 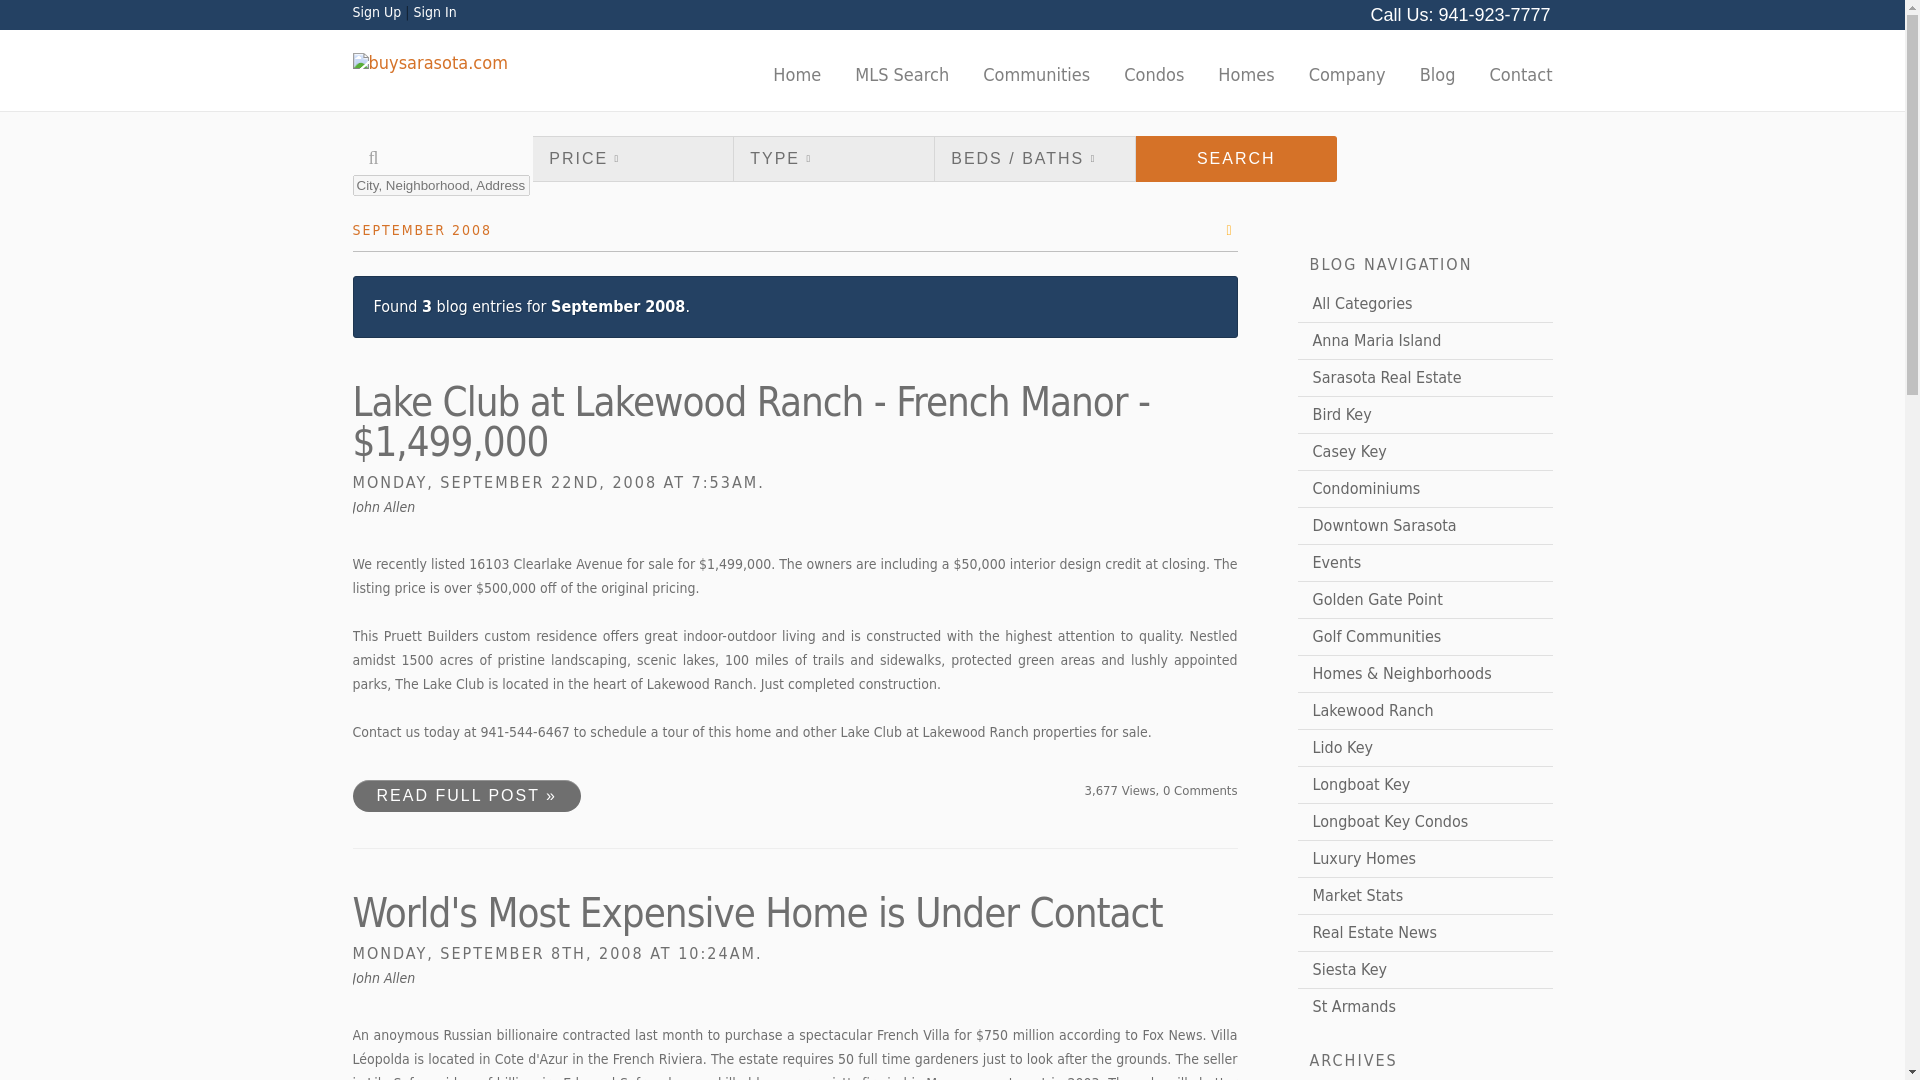 What do you see at coordinates (796, 75) in the screenshot?
I see `Home` at bounding box center [796, 75].